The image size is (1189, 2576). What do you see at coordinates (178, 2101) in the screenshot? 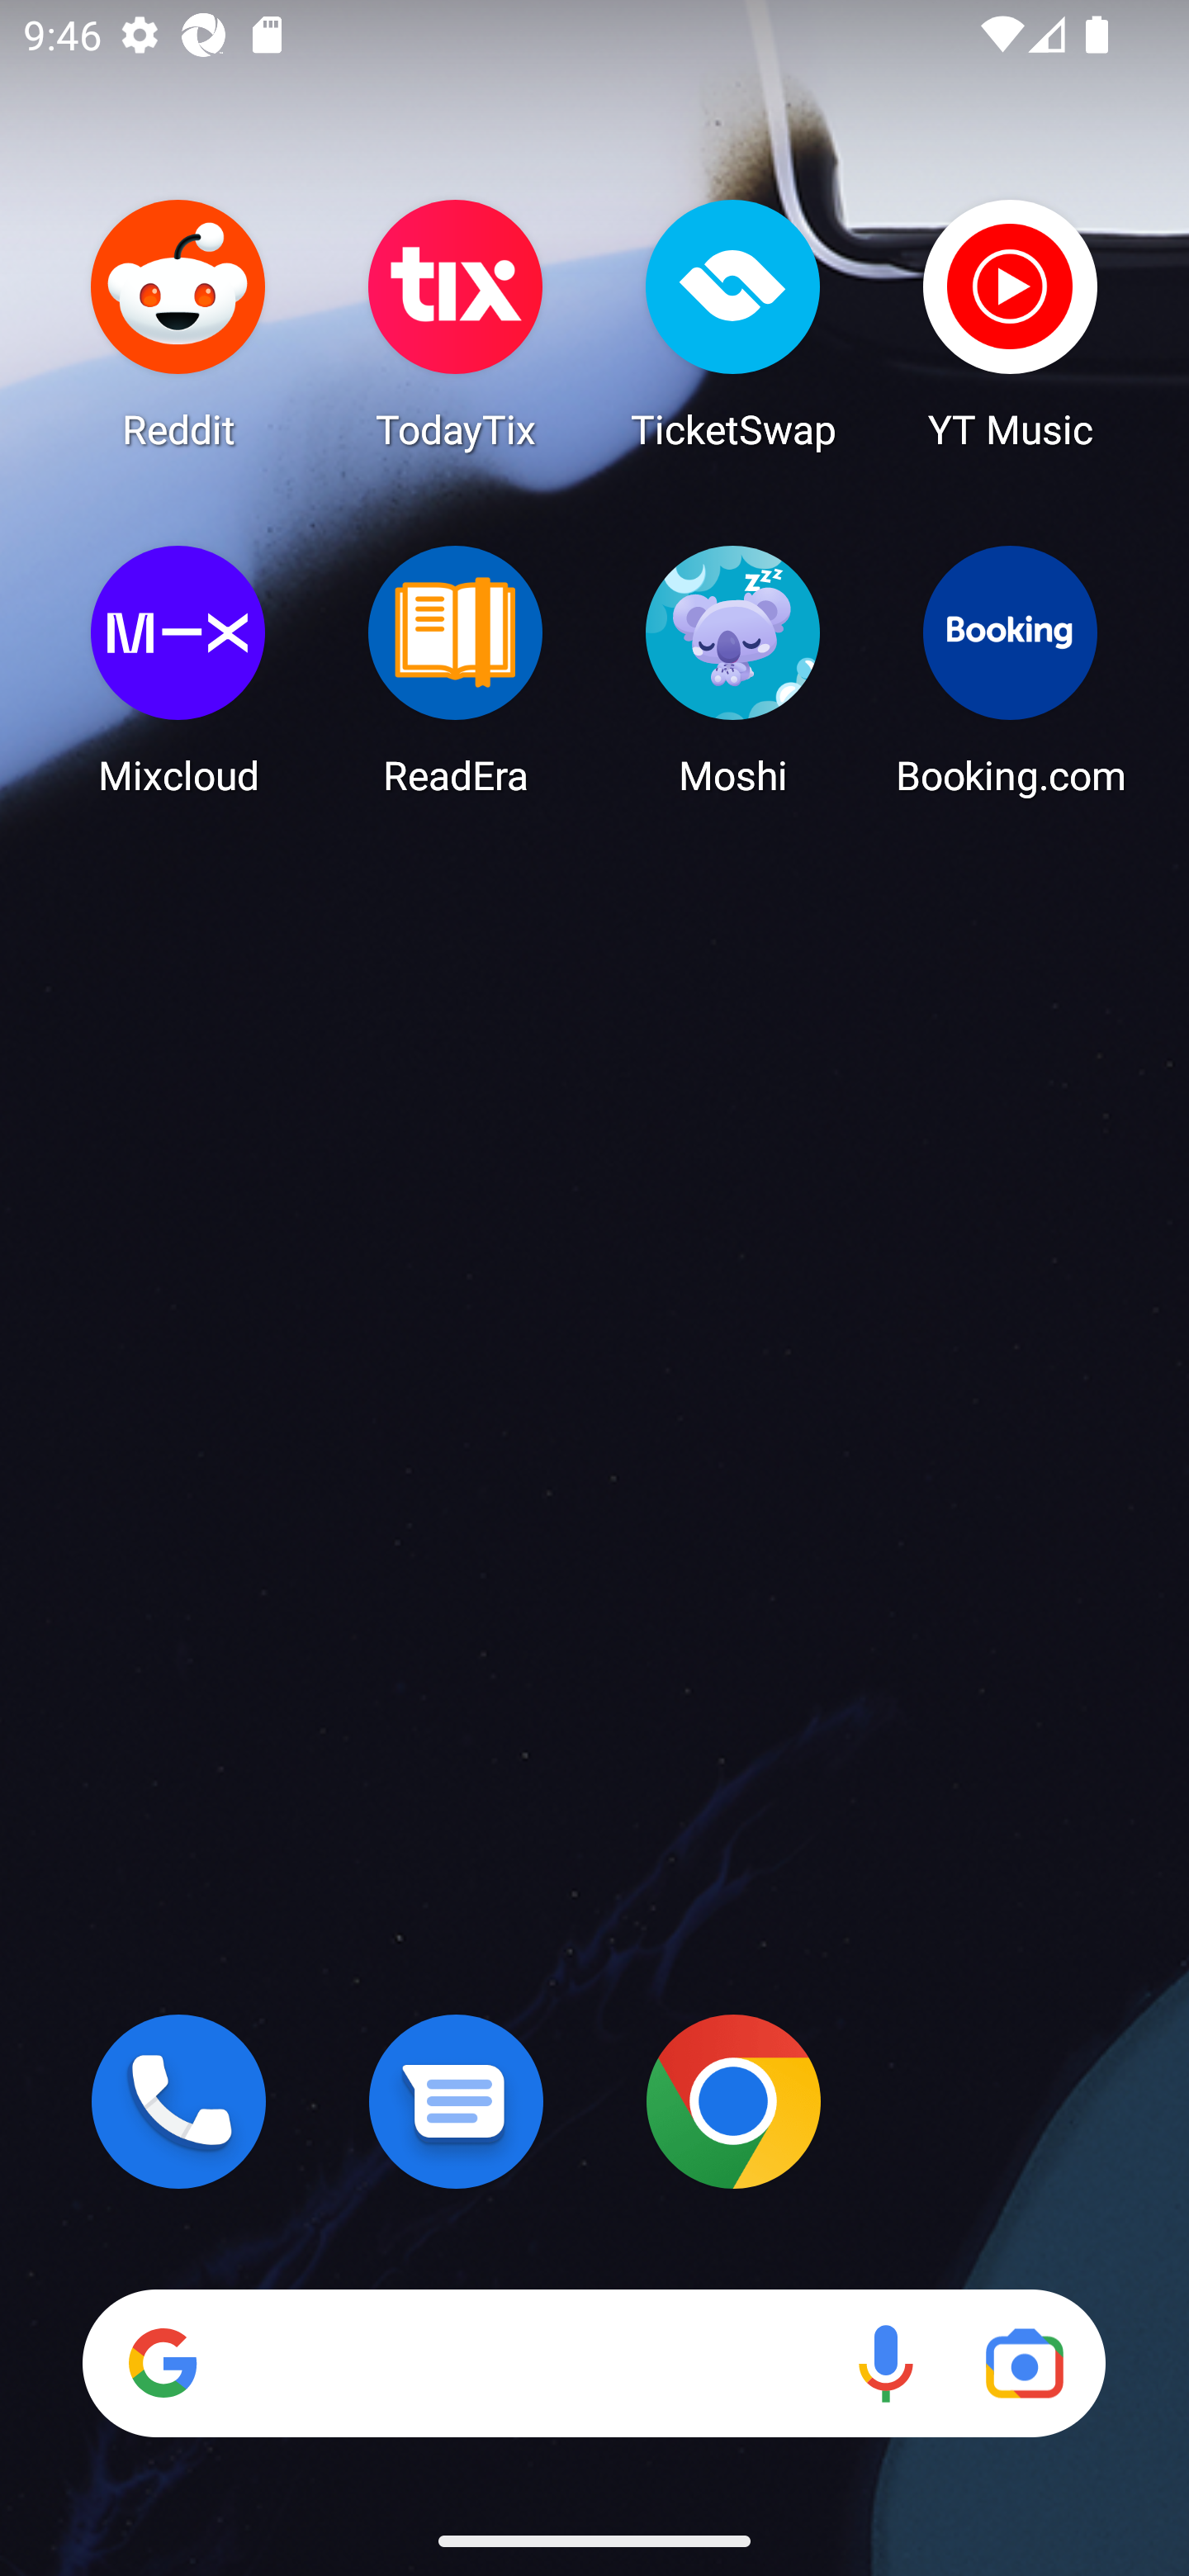
I see `Phone` at bounding box center [178, 2101].